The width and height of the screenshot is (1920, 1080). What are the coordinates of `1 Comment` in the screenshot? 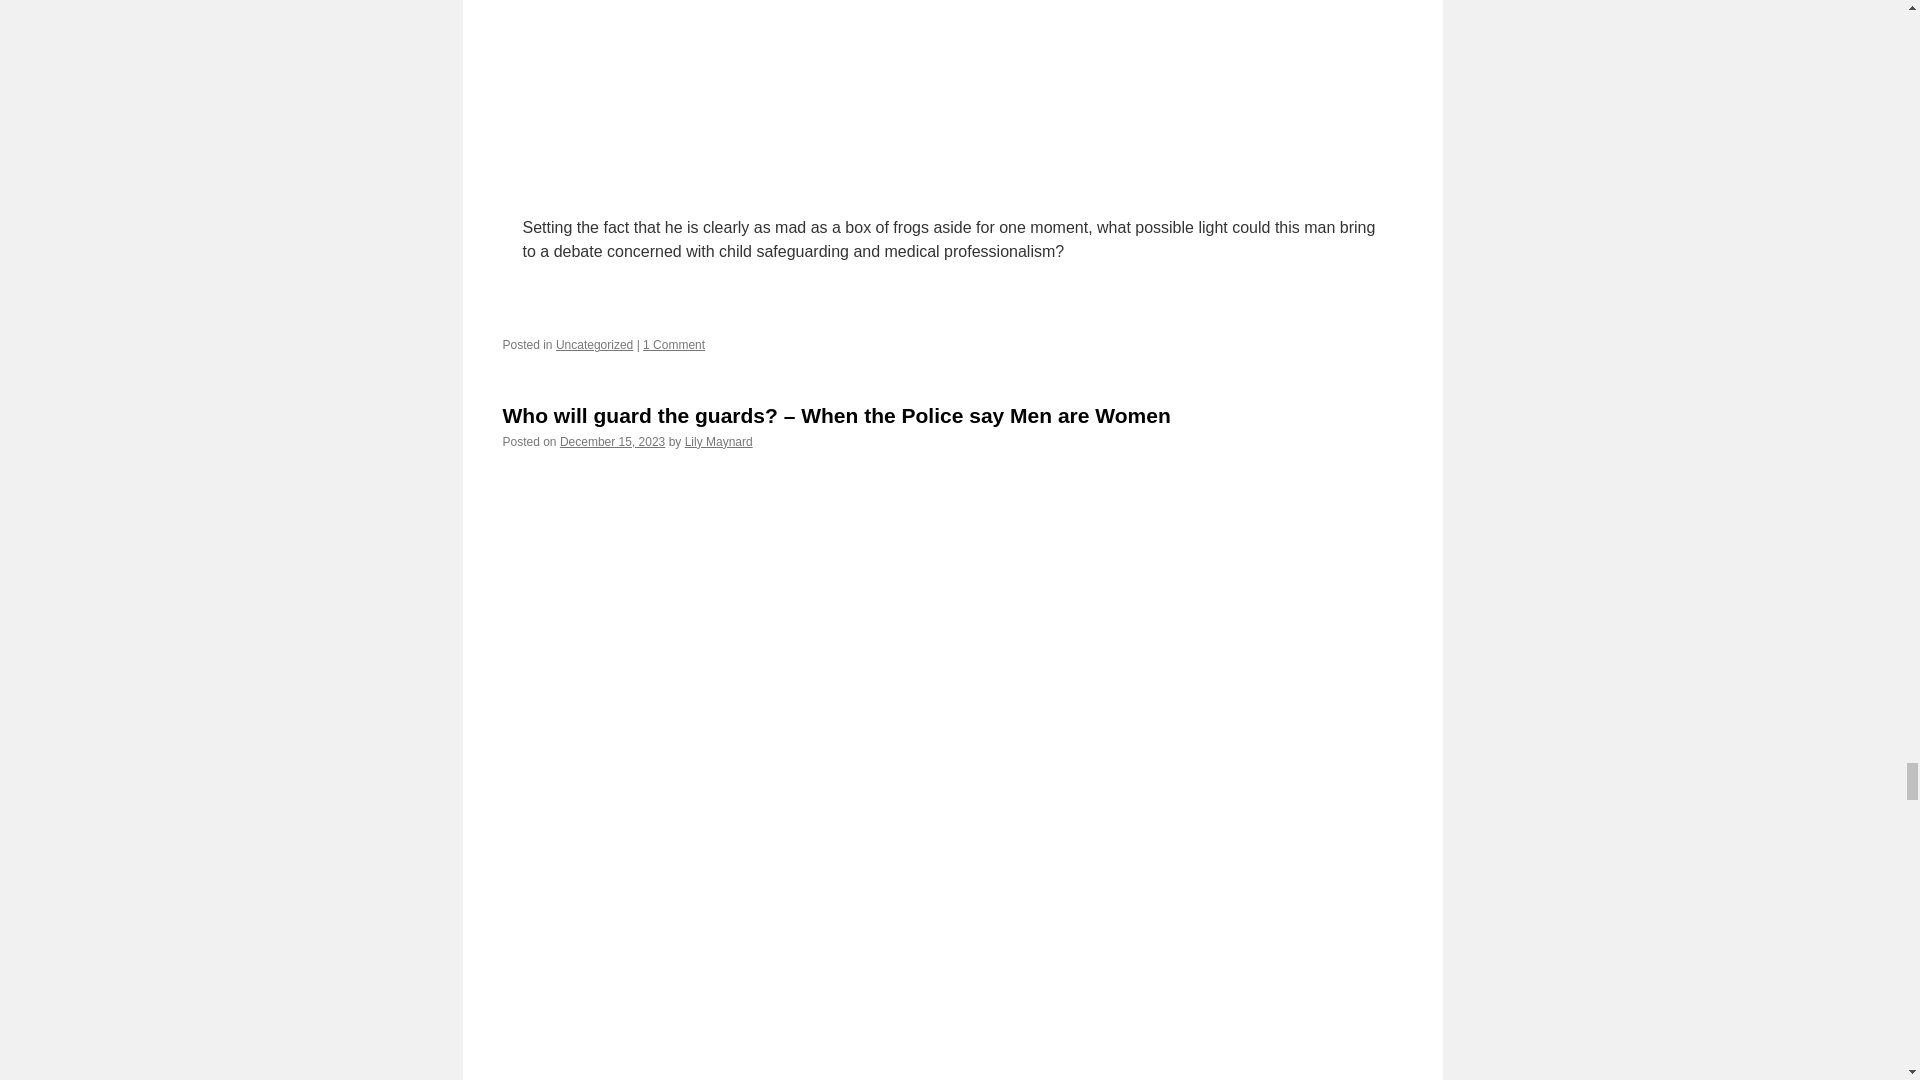 It's located at (674, 345).